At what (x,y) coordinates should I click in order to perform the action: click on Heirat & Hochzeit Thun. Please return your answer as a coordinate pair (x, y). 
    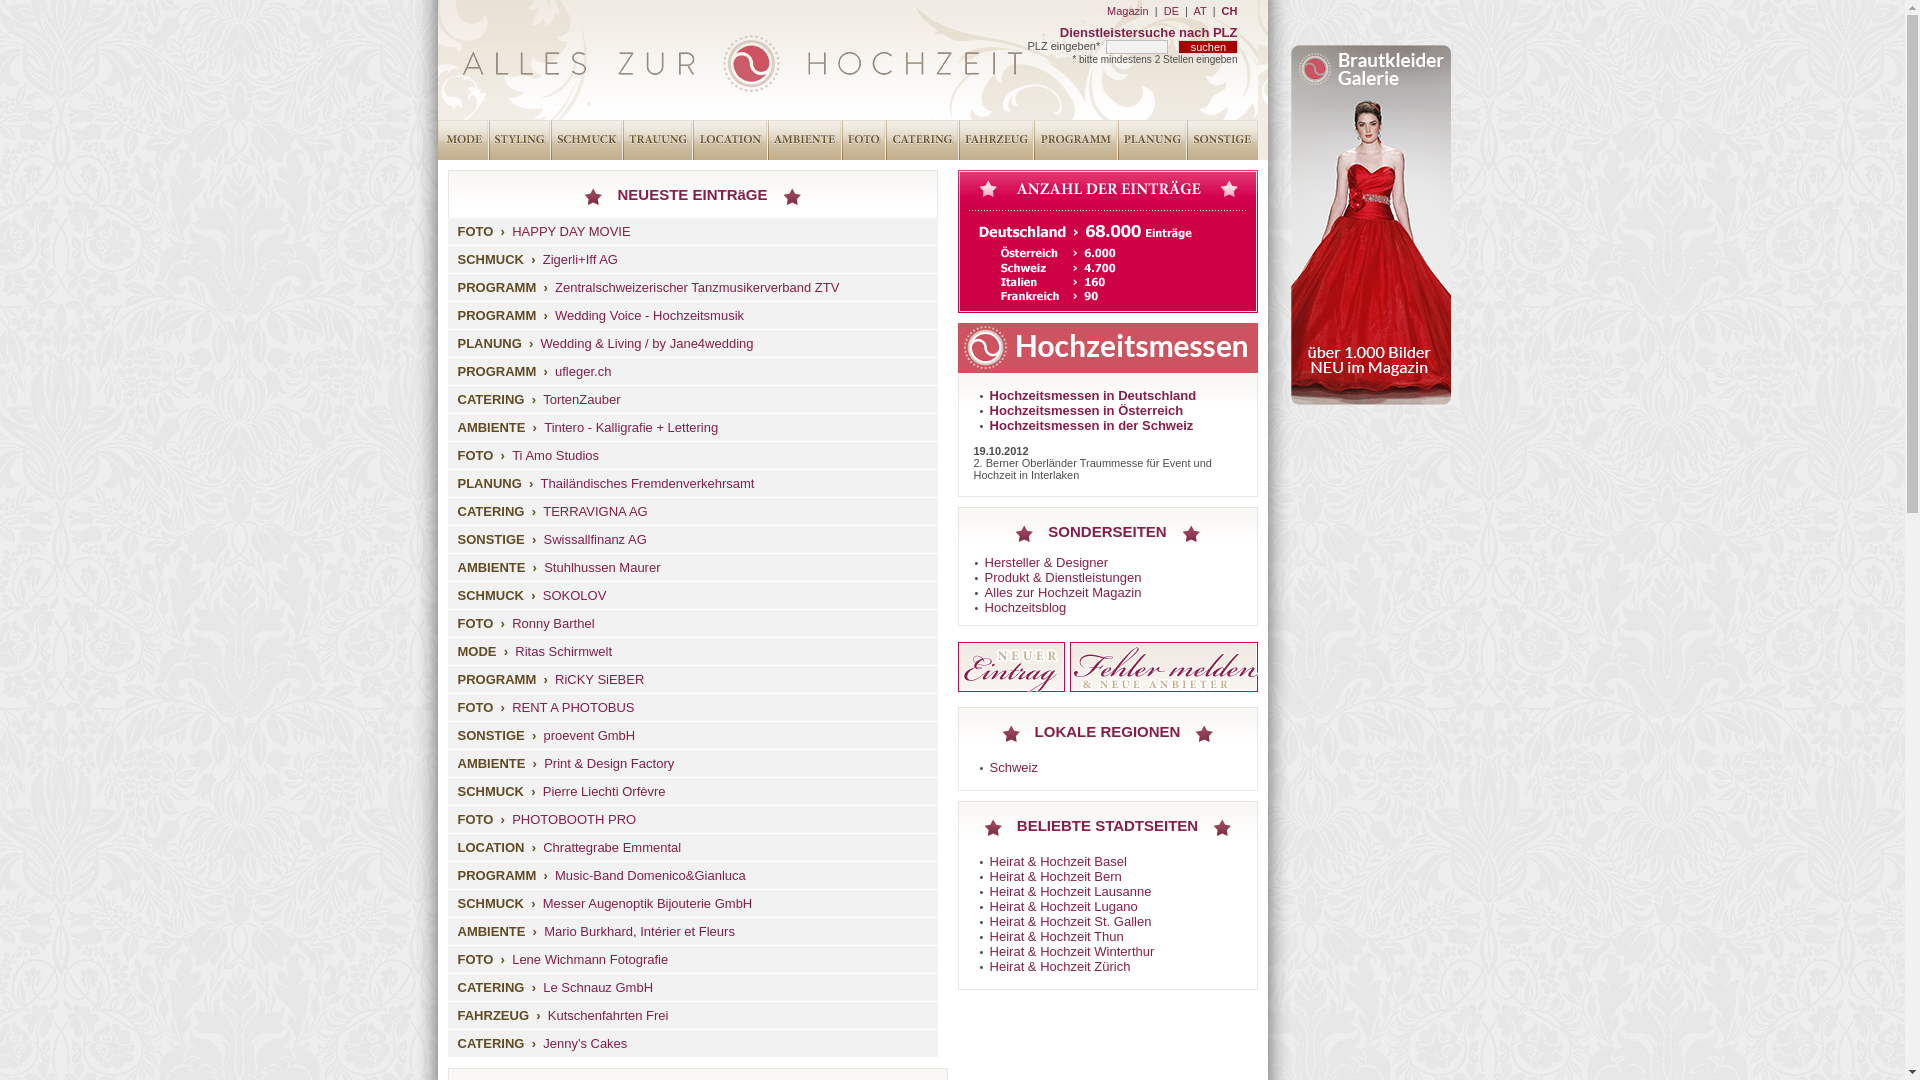
    Looking at the image, I should click on (1057, 936).